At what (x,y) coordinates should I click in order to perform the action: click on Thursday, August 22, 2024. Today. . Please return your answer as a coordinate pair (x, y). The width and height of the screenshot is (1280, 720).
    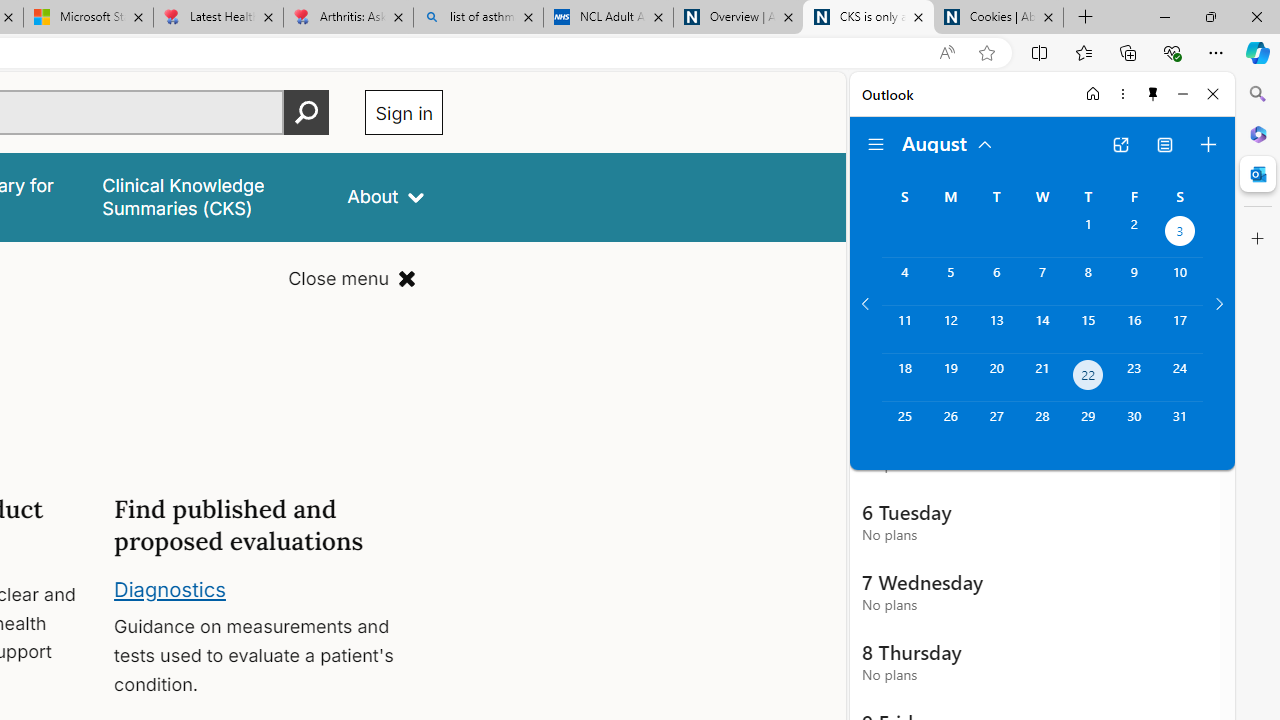
    Looking at the image, I should click on (1088, 378).